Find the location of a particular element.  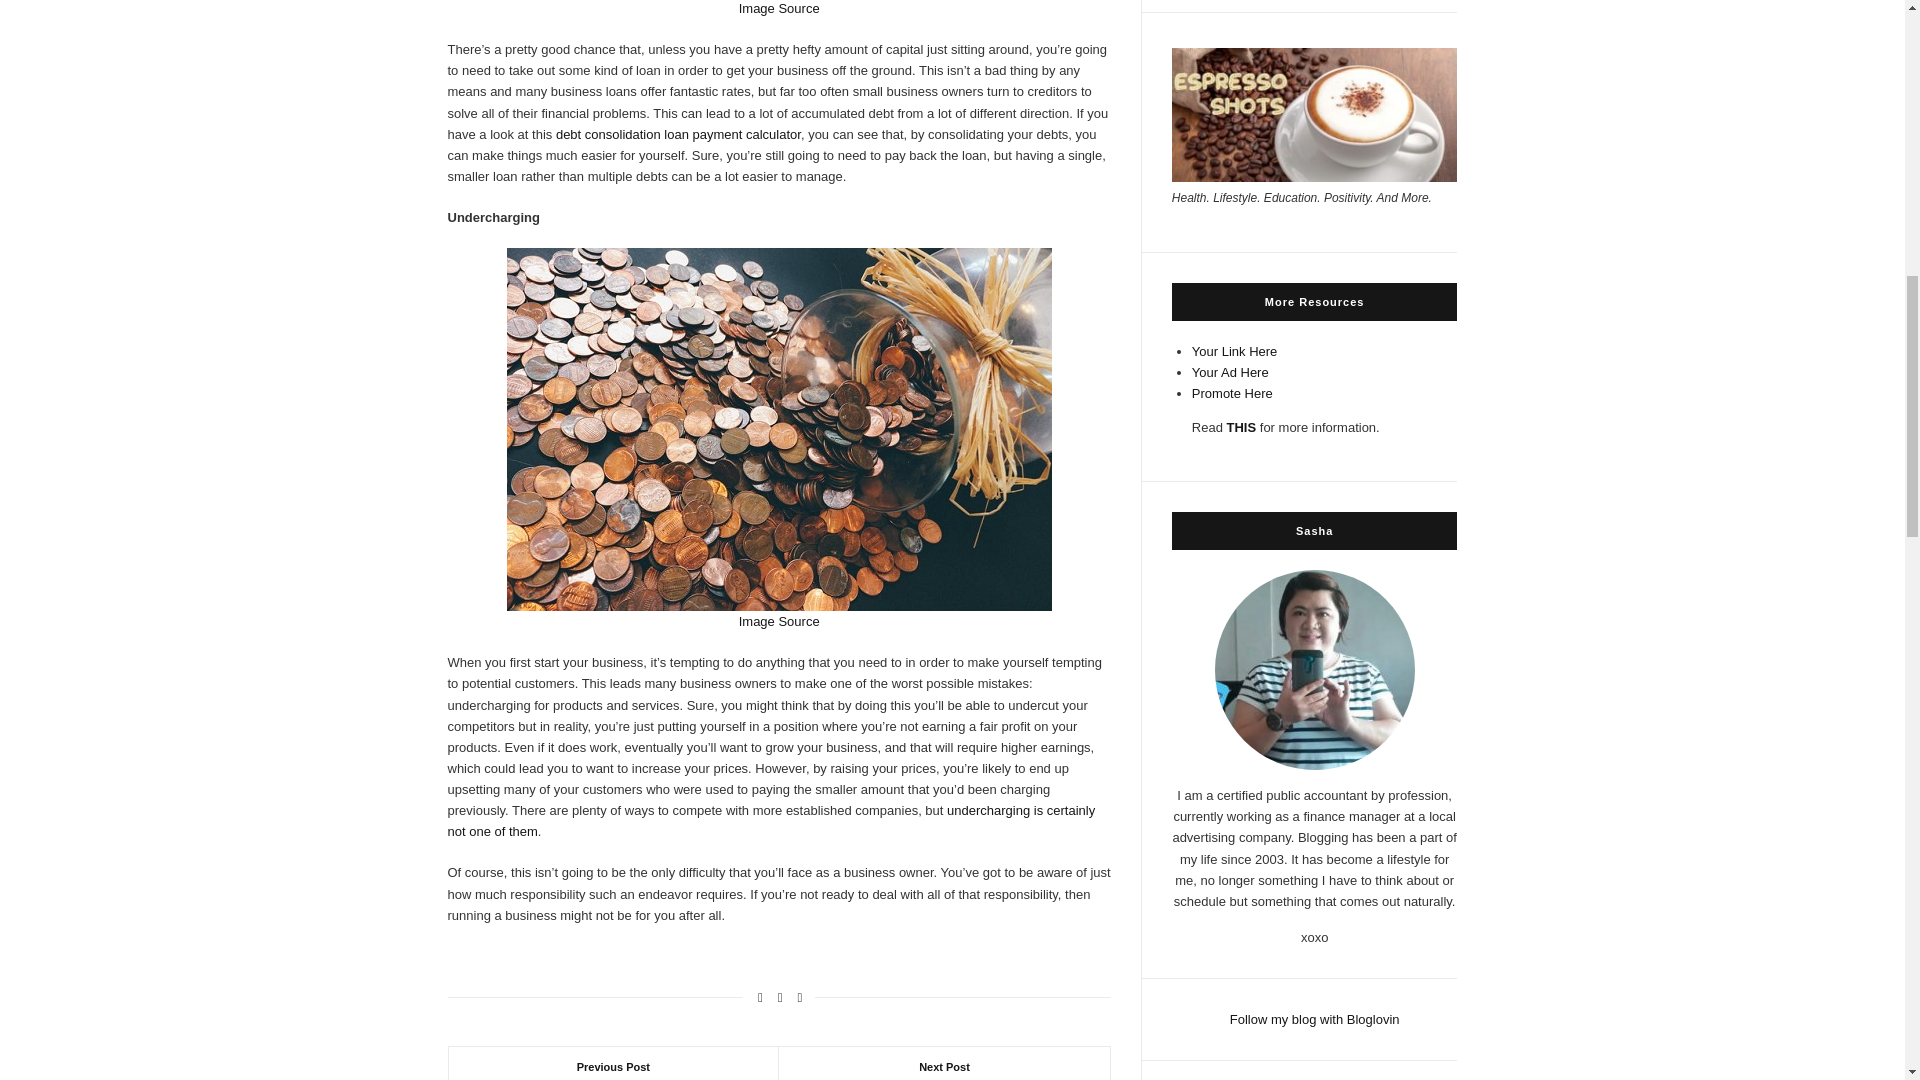

Previous Post is located at coordinates (613, 1063).